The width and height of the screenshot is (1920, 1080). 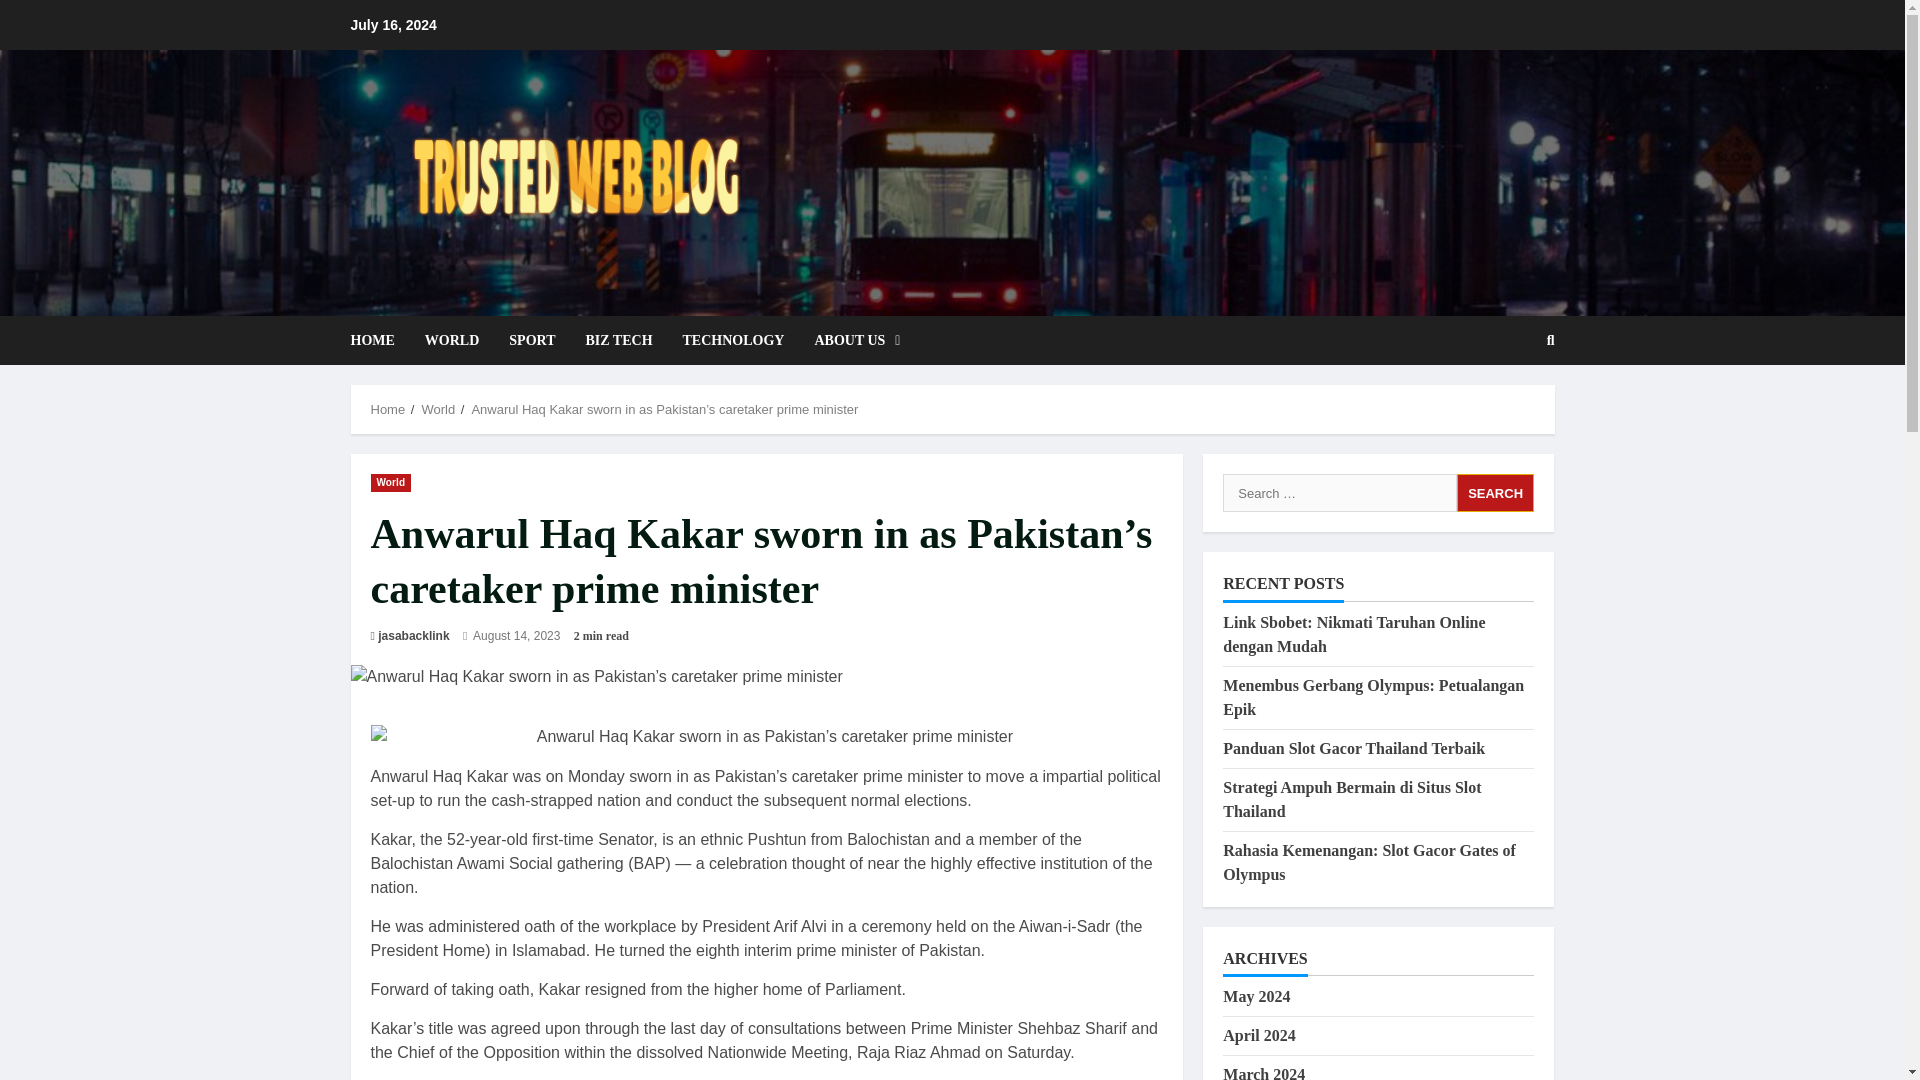 I want to click on BIZ TECH, so click(x=618, y=340).